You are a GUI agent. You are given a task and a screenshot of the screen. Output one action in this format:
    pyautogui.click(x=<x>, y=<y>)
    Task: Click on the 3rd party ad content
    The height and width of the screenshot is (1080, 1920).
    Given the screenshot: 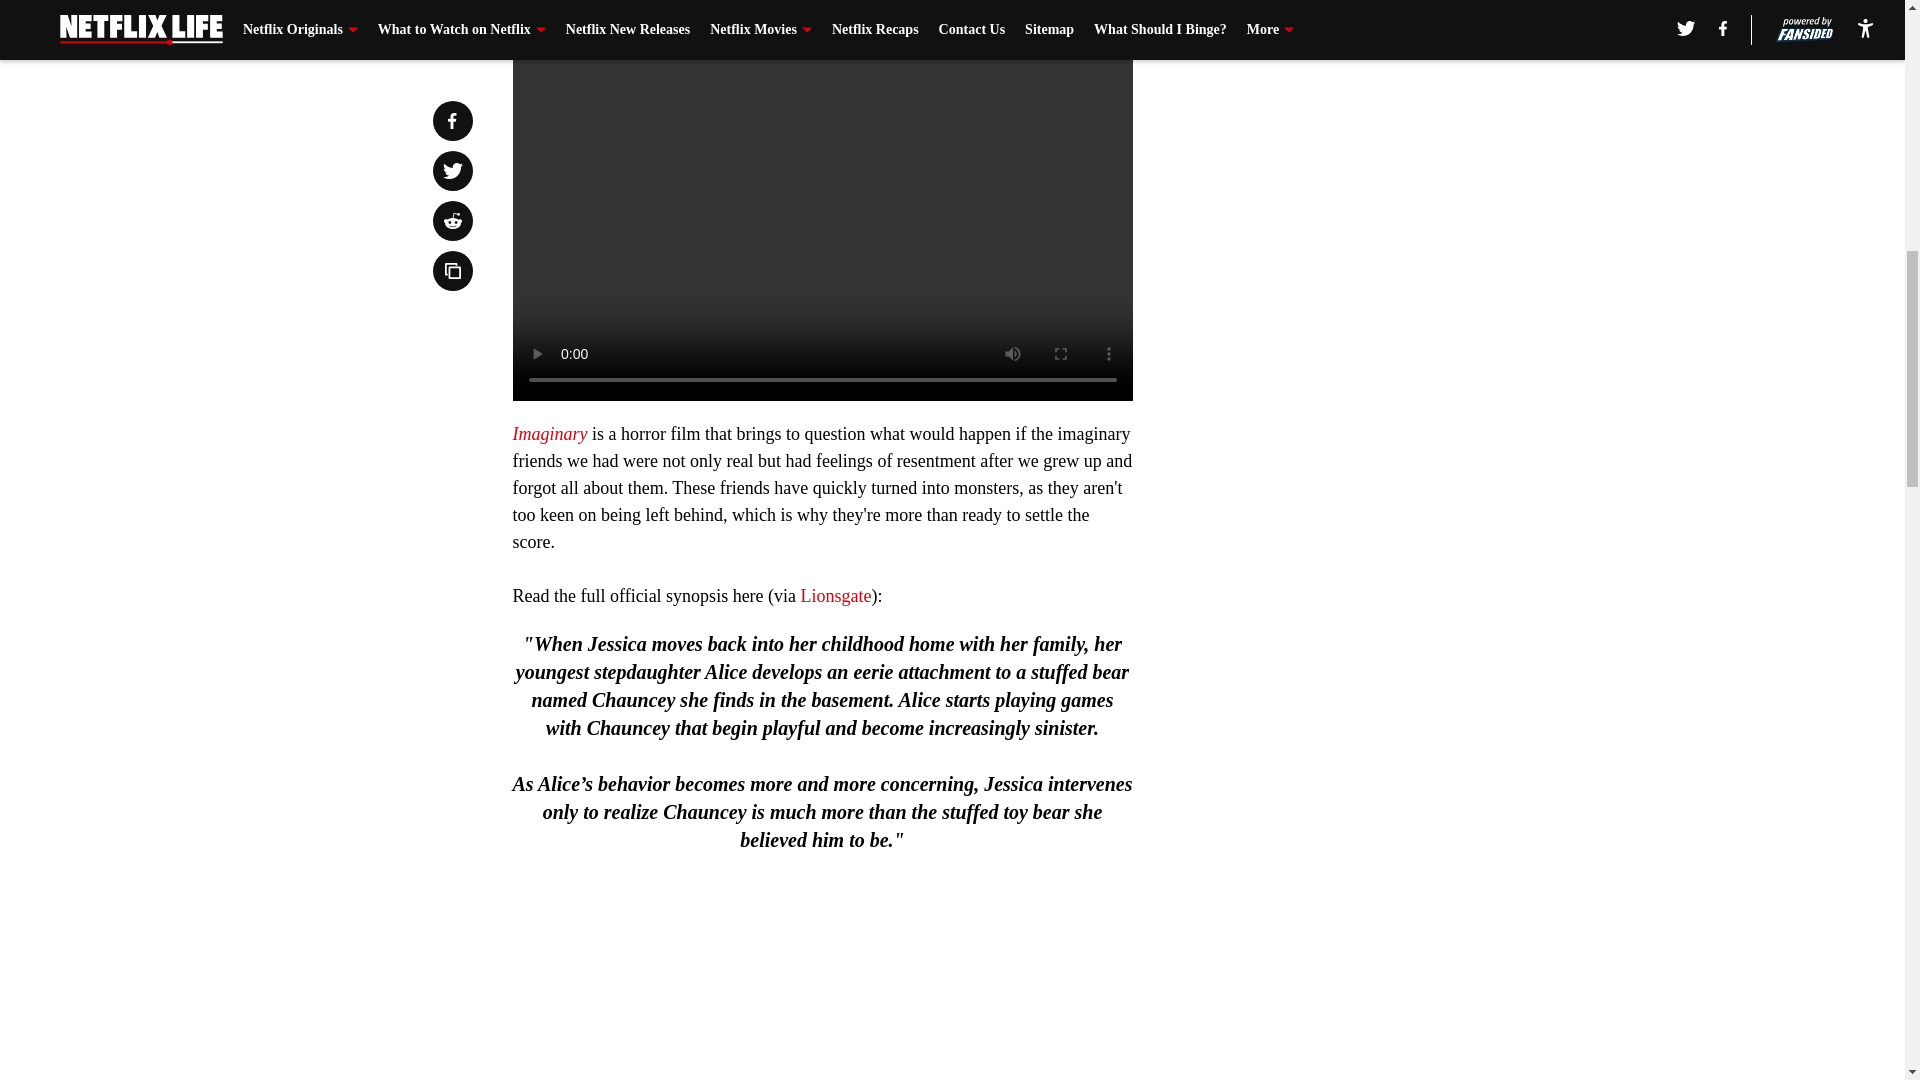 What is the action you would take?
    pyautogui.click(x=1382, y=466)
    